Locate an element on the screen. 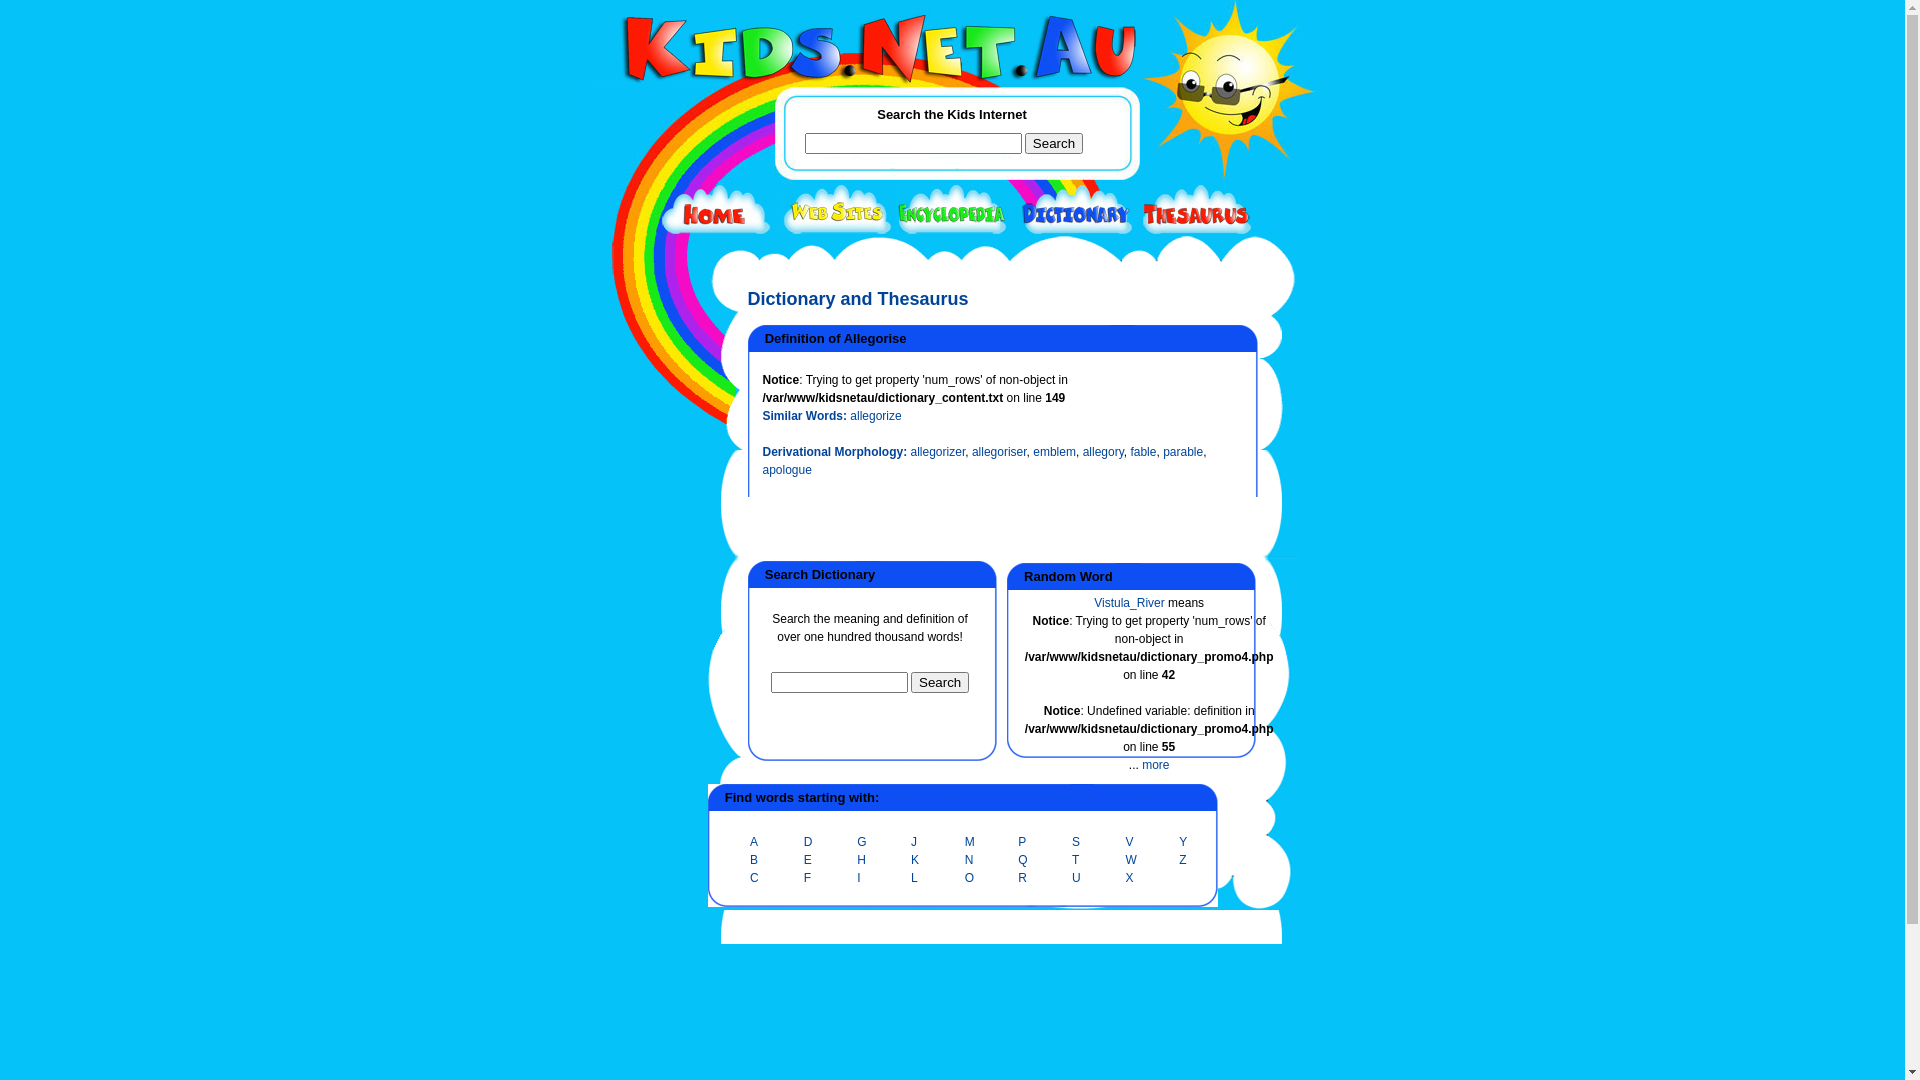  F is located at coordinates (808, 878).